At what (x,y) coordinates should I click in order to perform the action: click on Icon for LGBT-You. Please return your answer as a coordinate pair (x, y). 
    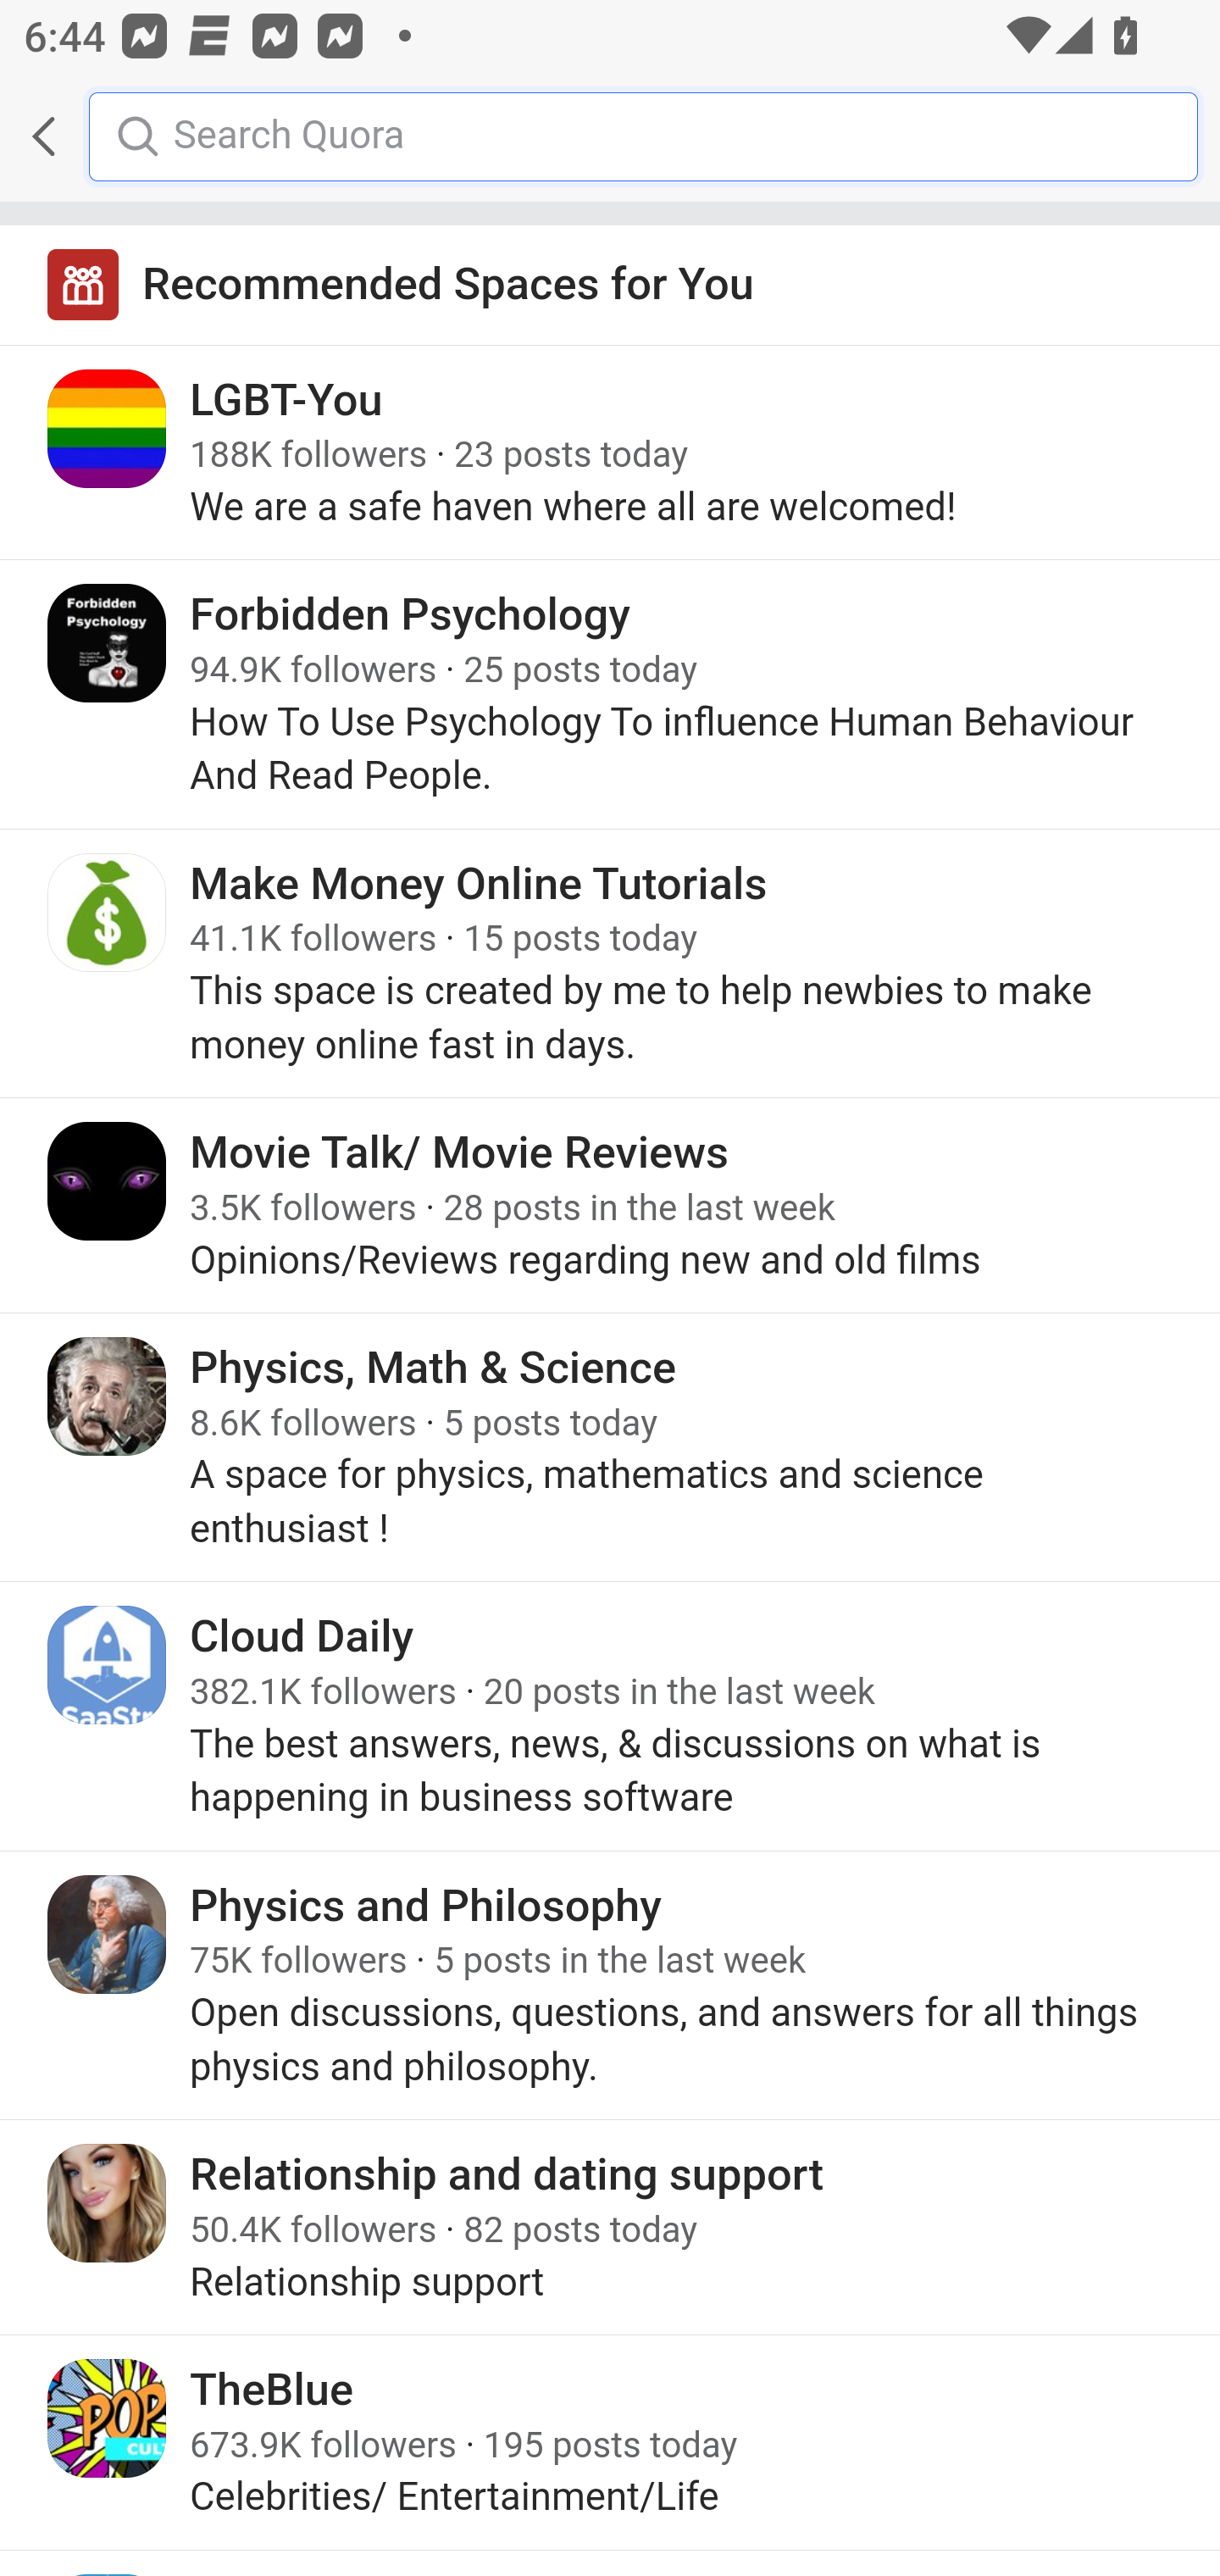
    Looking at the image, I should click on (108, 429).